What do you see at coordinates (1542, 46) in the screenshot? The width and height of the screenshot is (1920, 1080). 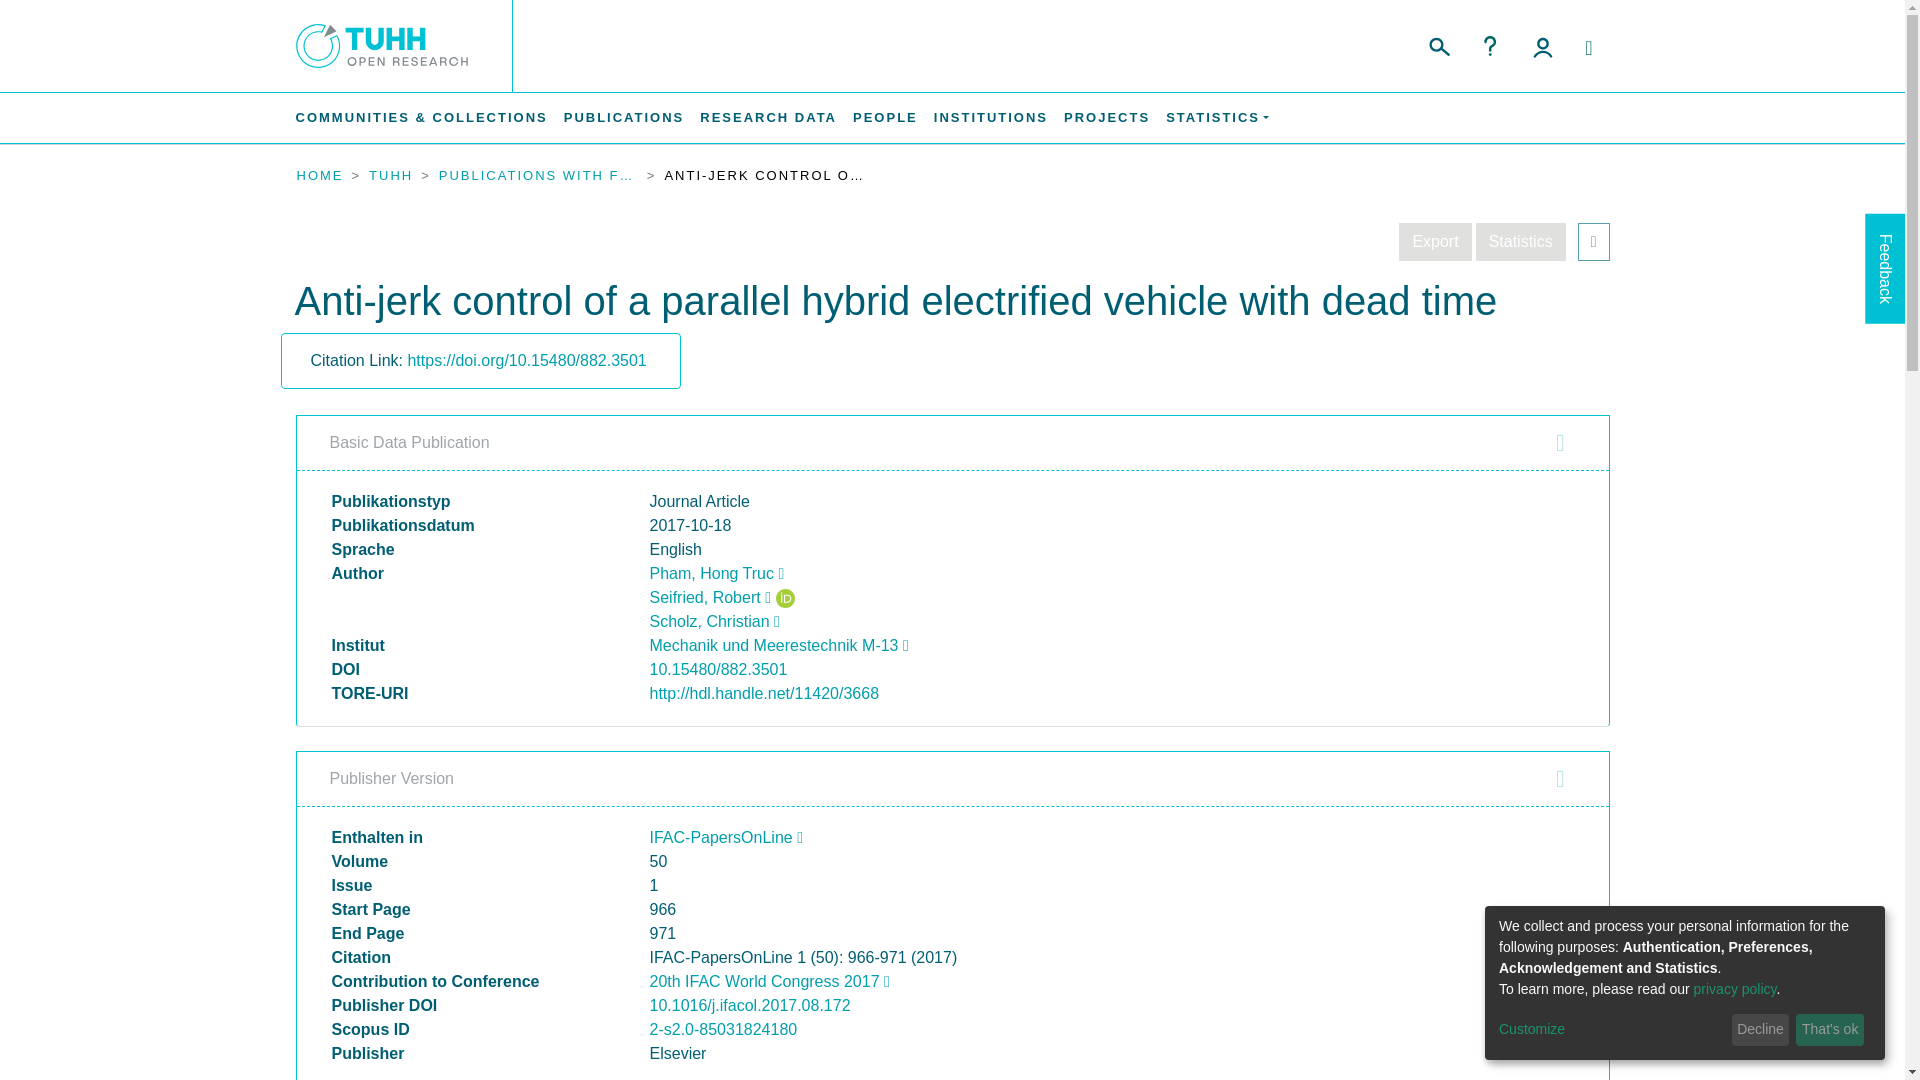 I see `Log In` at bounding box center [1542, 46].